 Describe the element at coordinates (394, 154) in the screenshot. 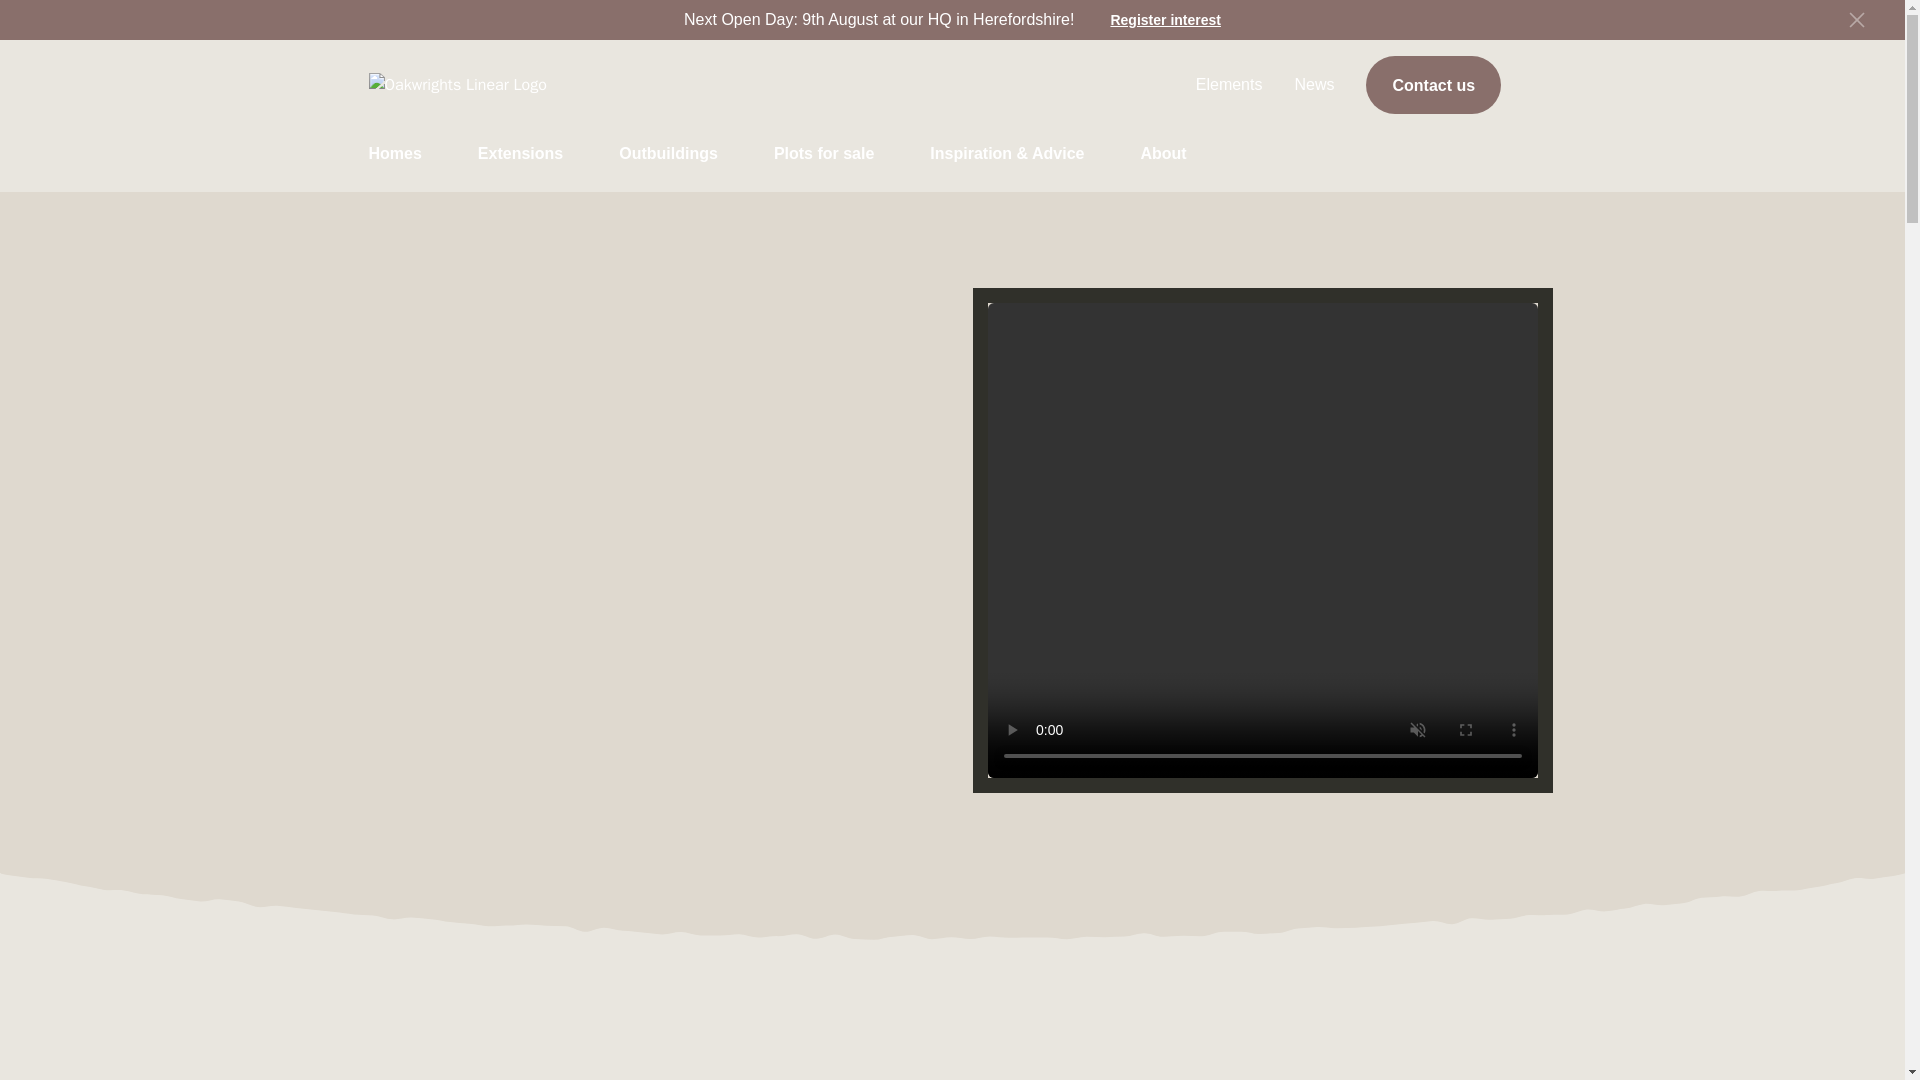

I see `Homes` at that location.